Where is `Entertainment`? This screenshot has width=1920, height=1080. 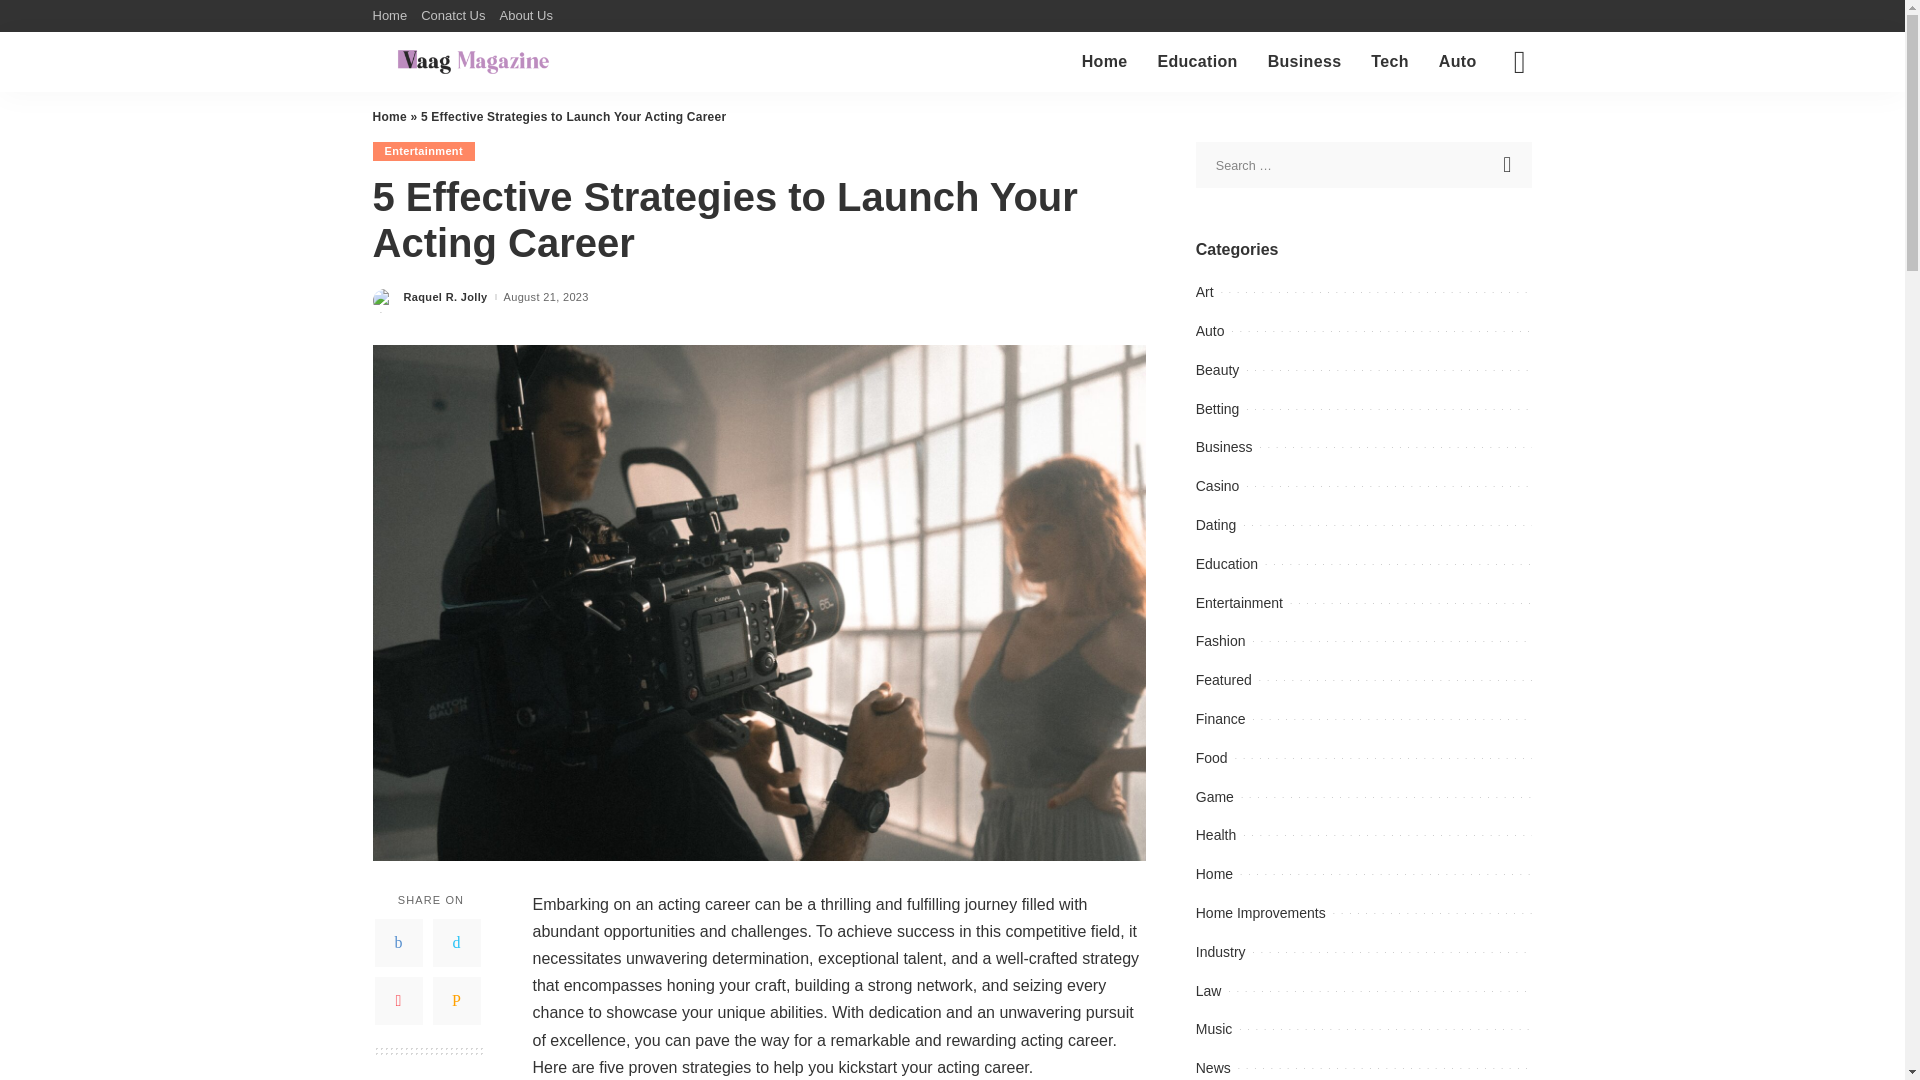 Entertainment is located at coordinates (423, 150).